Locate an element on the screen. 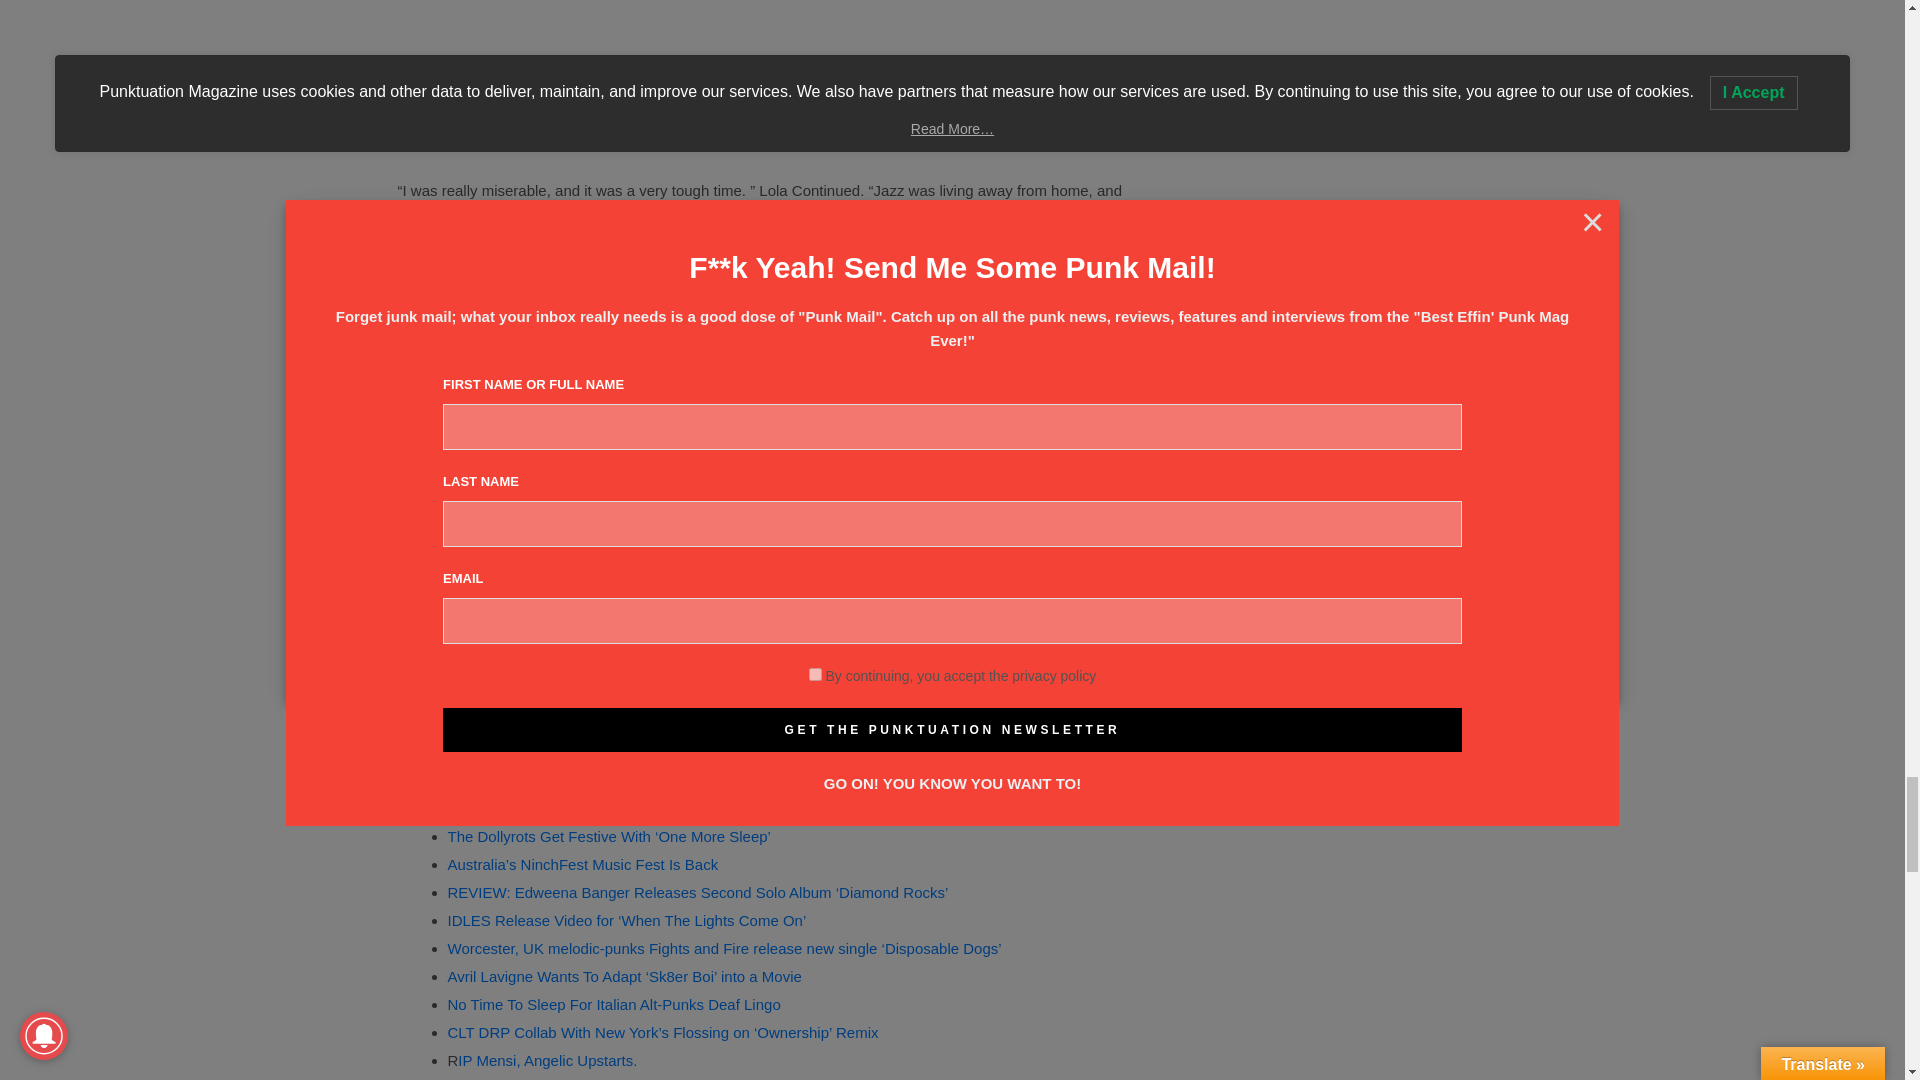  No Time To Sleep For Italian Alt-Punks Deaf Lingo is located at coordinates (614, 1004).